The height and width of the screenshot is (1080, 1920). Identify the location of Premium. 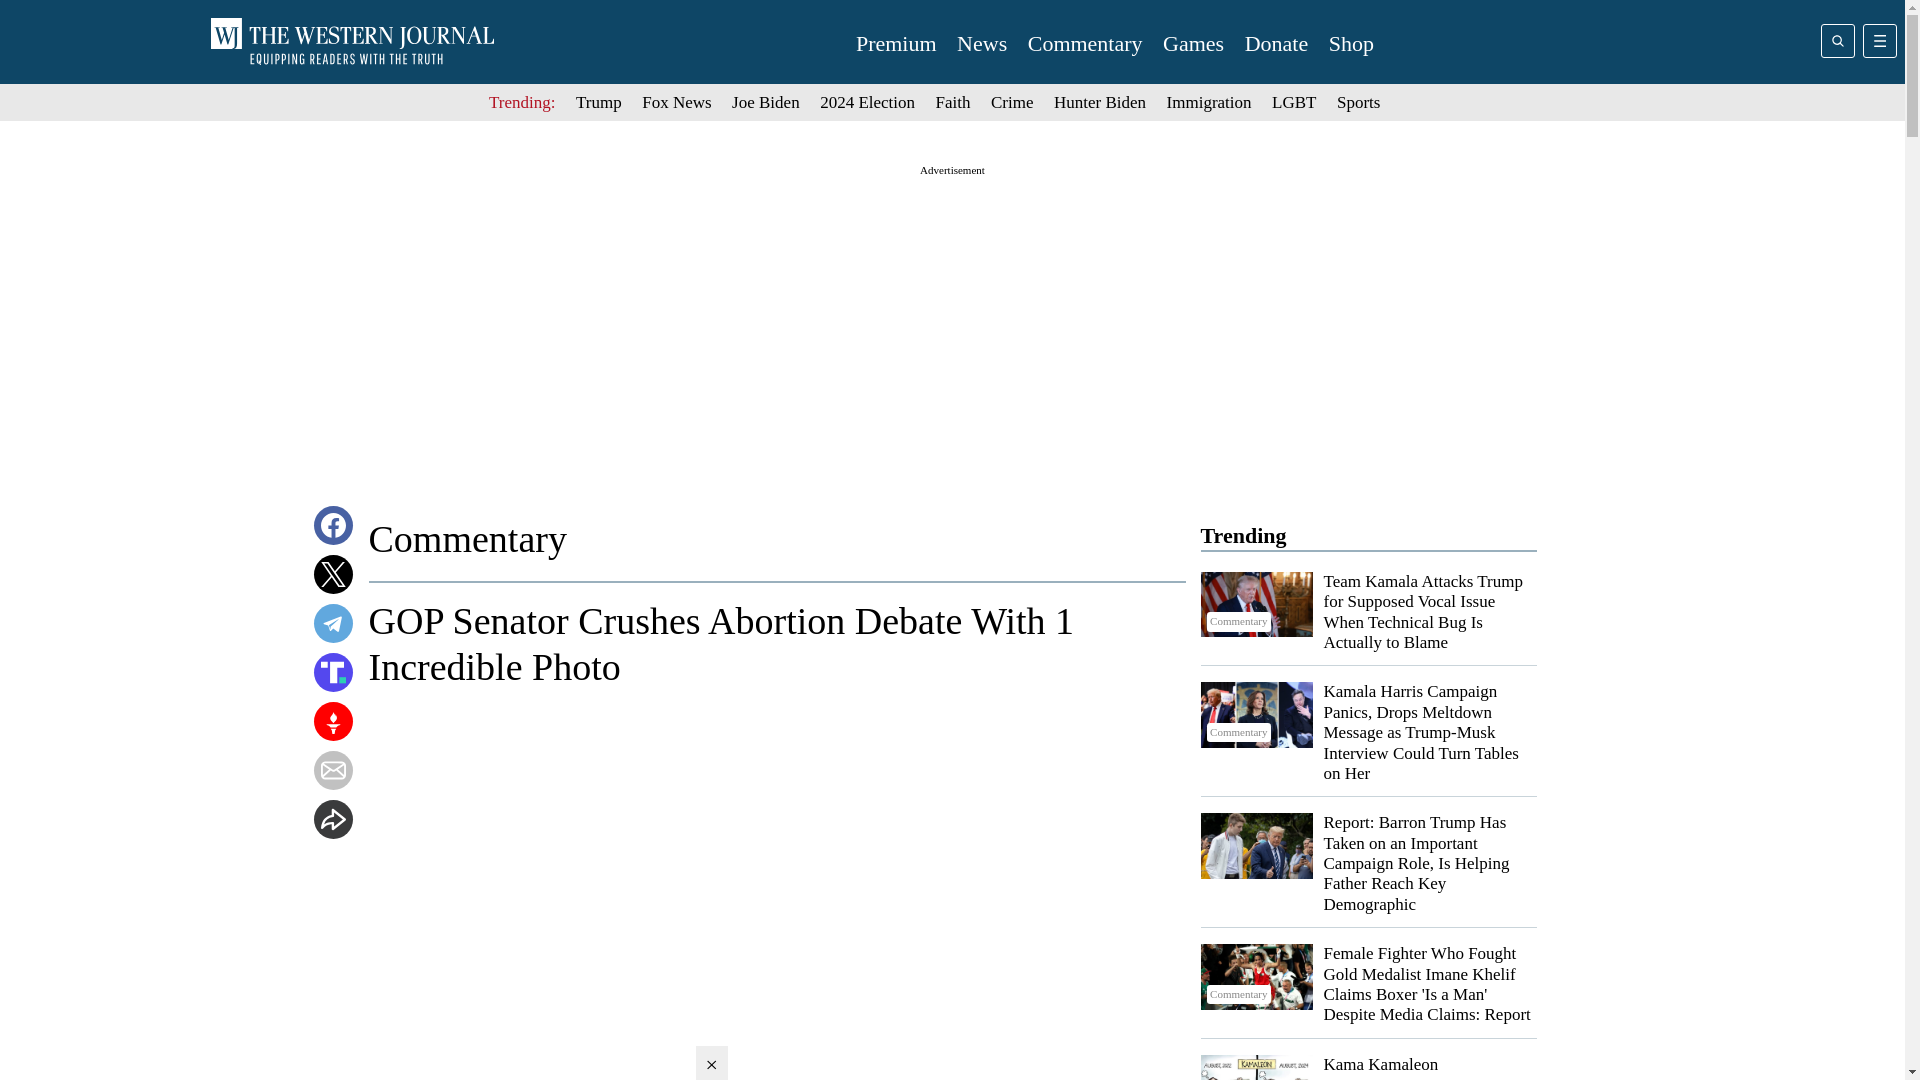
(896, 44).